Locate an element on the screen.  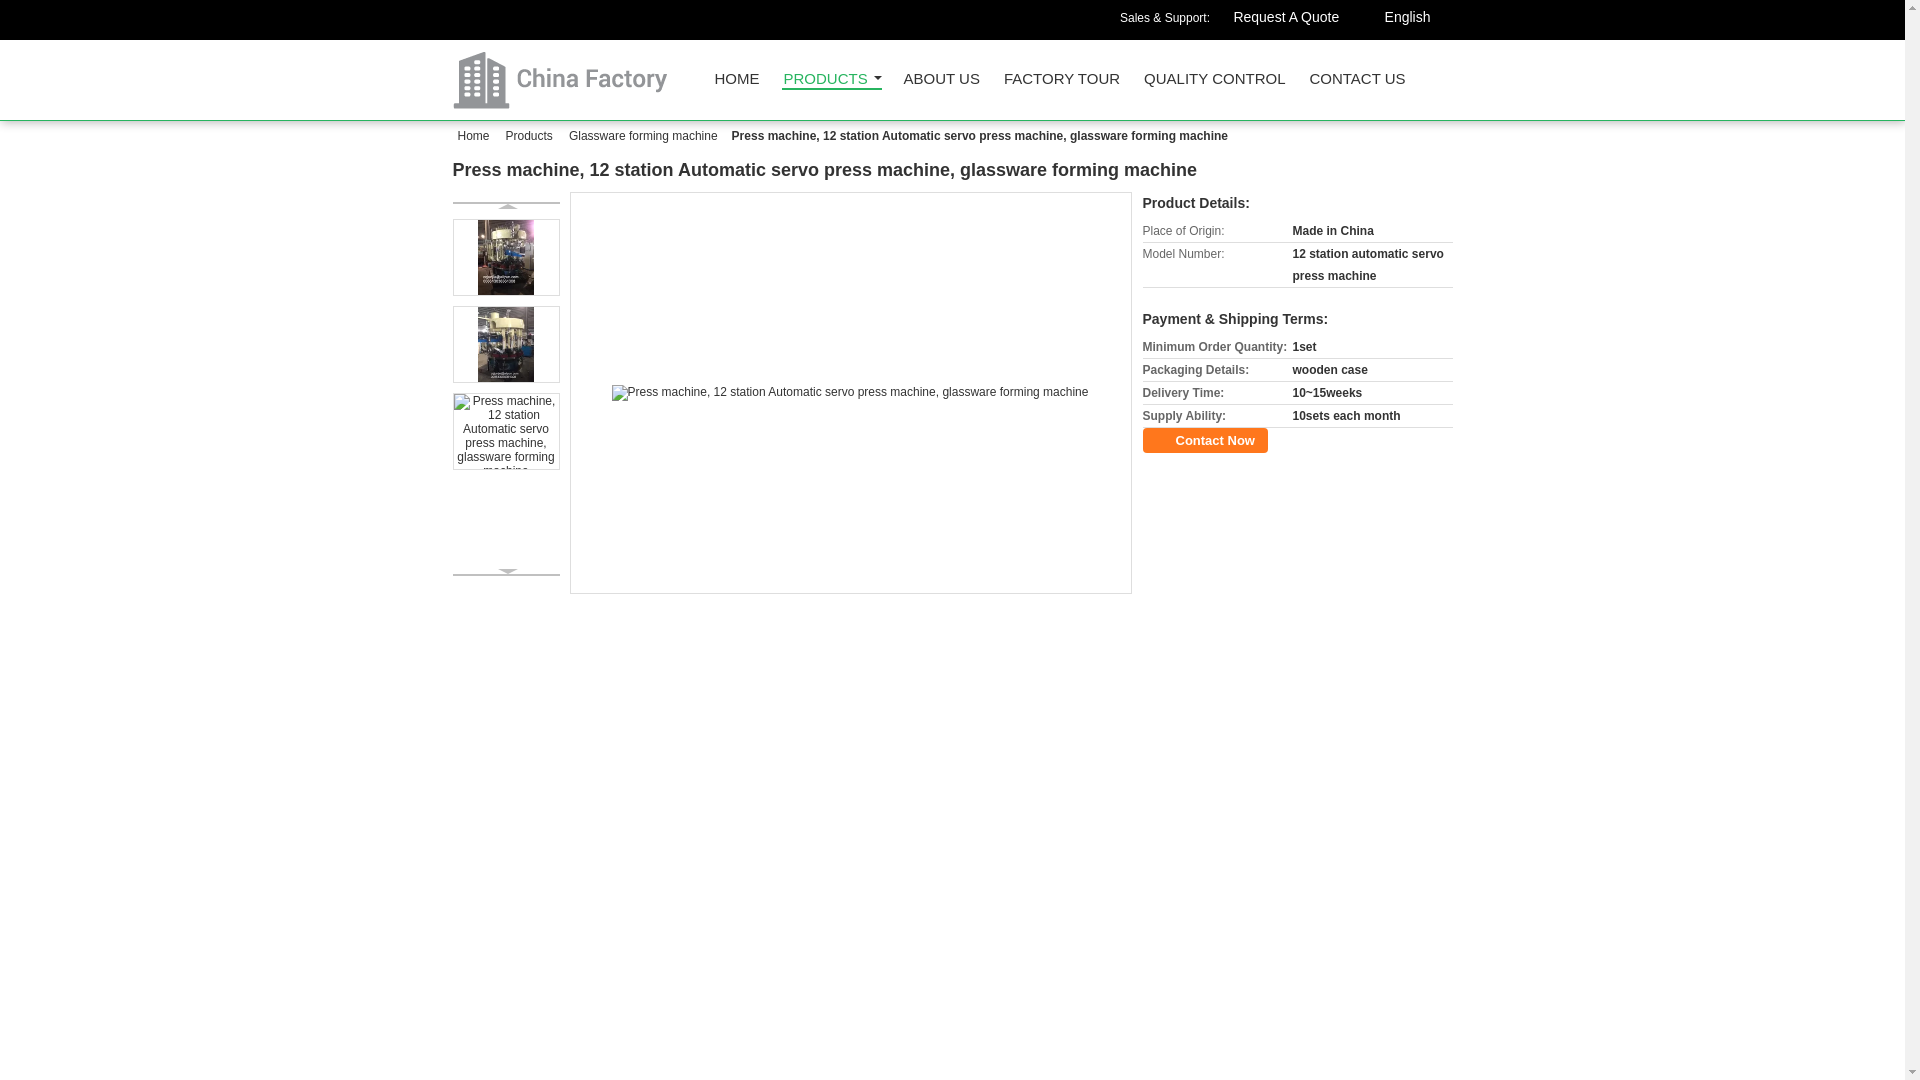
CHONGQING YANGTIAN ENGINEERING AND TECHNOLOGY CO.,LTD. is located at coordinates (1285, 20).